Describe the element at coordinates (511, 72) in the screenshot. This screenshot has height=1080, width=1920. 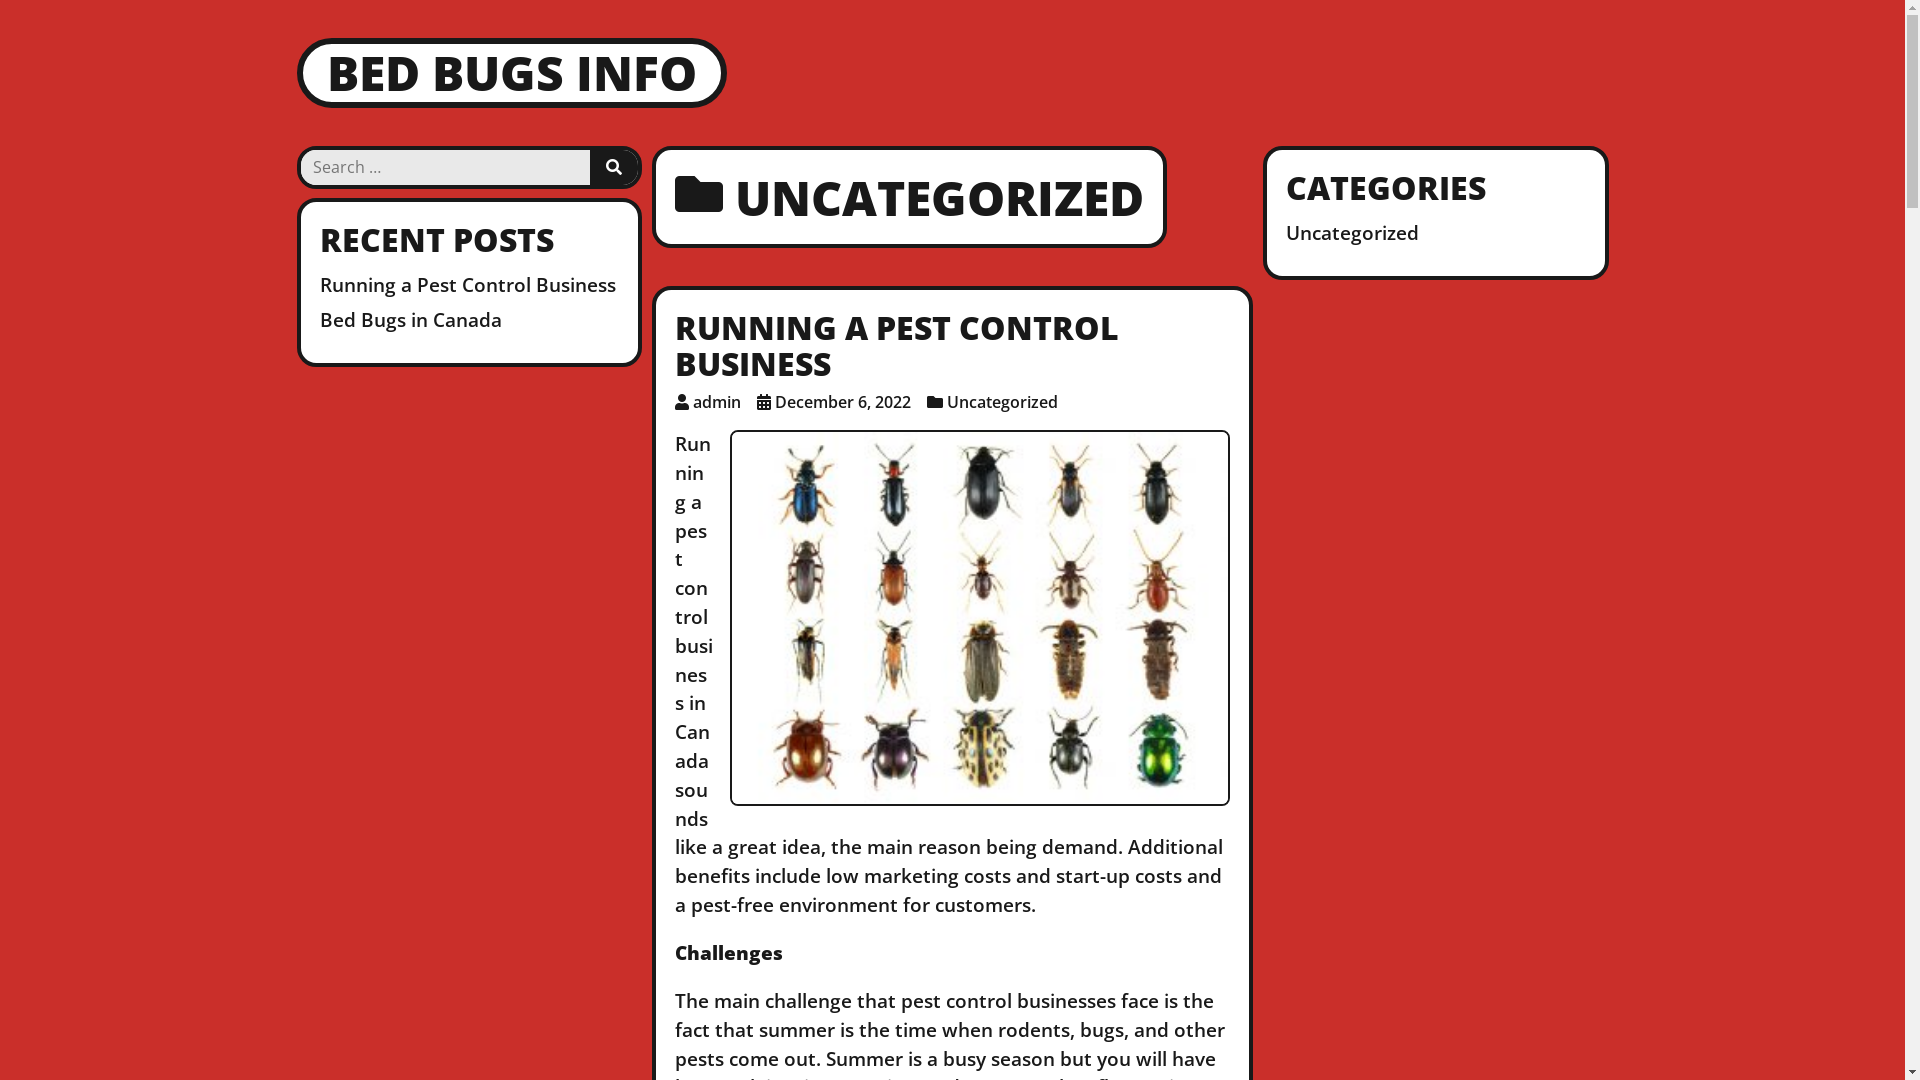
I see `BED BUGS INFO` at that location.